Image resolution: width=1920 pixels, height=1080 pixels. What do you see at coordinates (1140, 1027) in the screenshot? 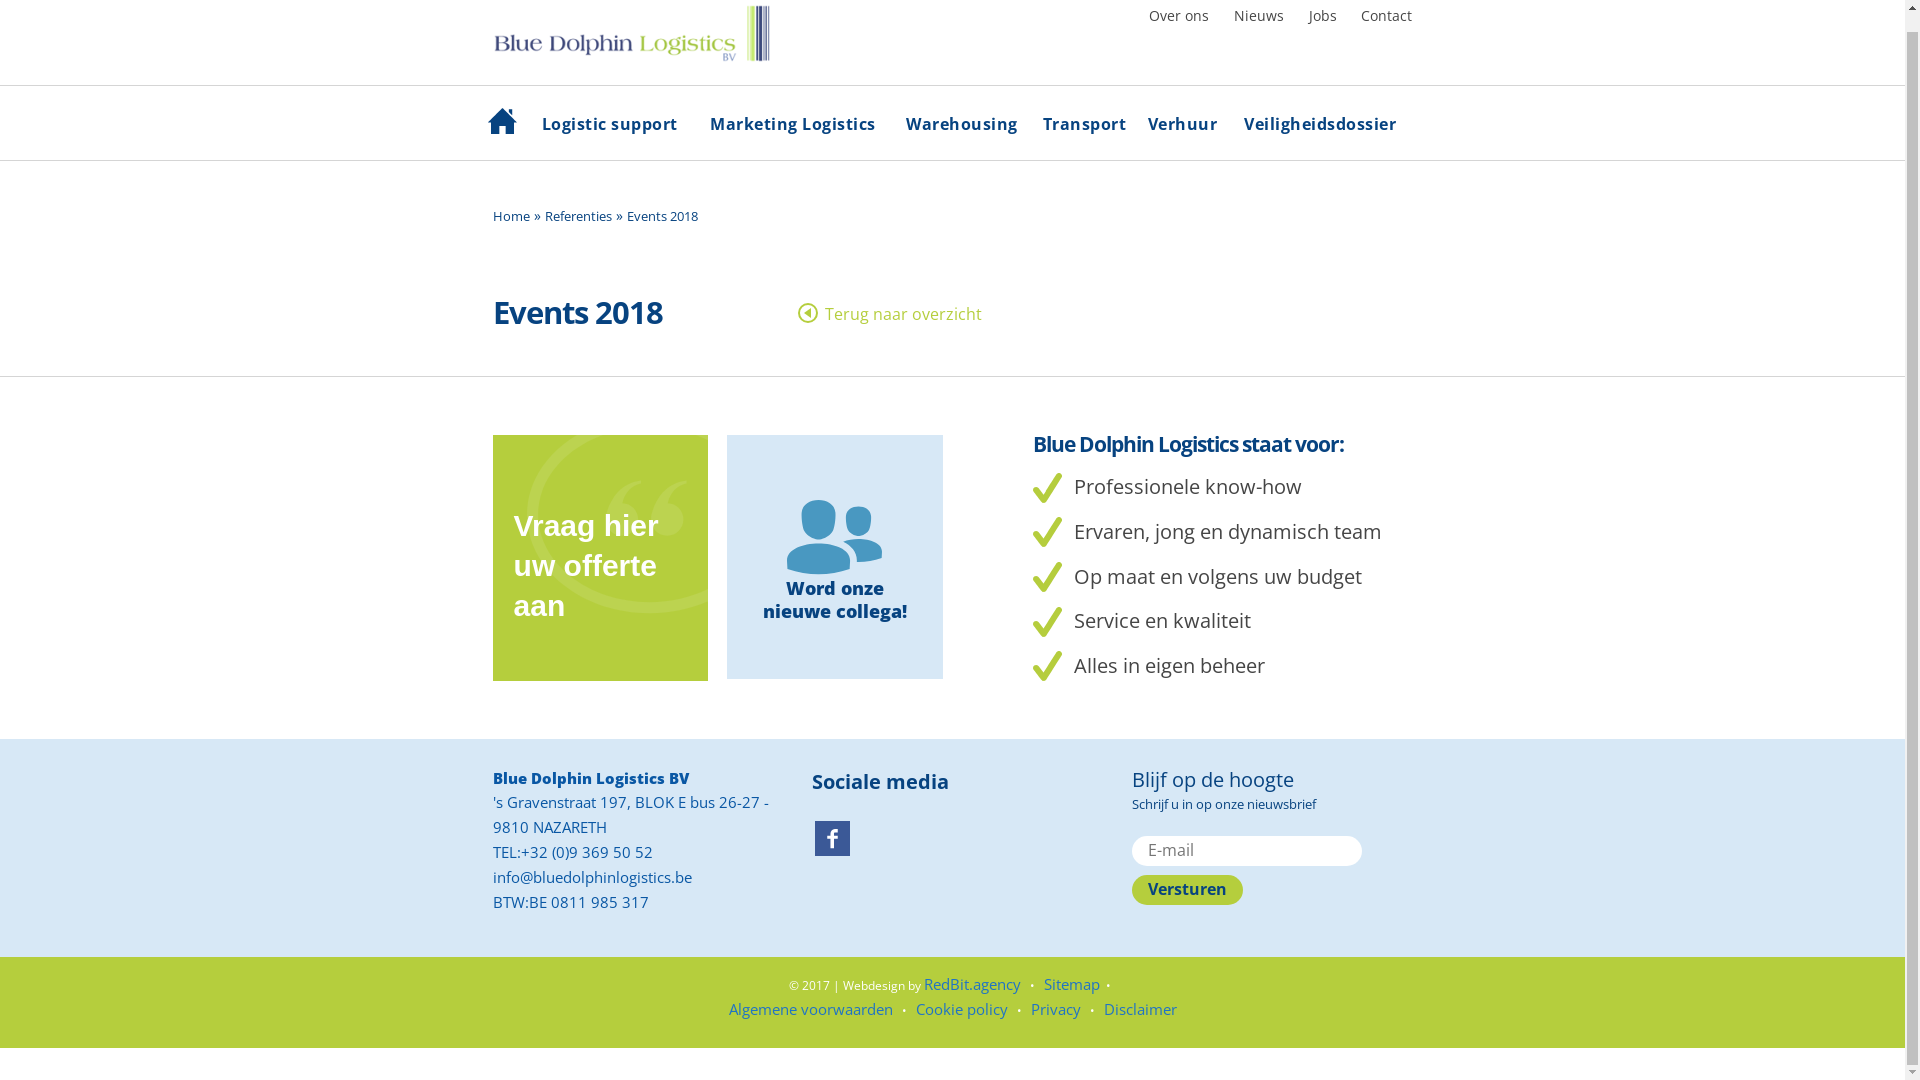
I see `Disclaimer` at bounding box center [1140, 1027].